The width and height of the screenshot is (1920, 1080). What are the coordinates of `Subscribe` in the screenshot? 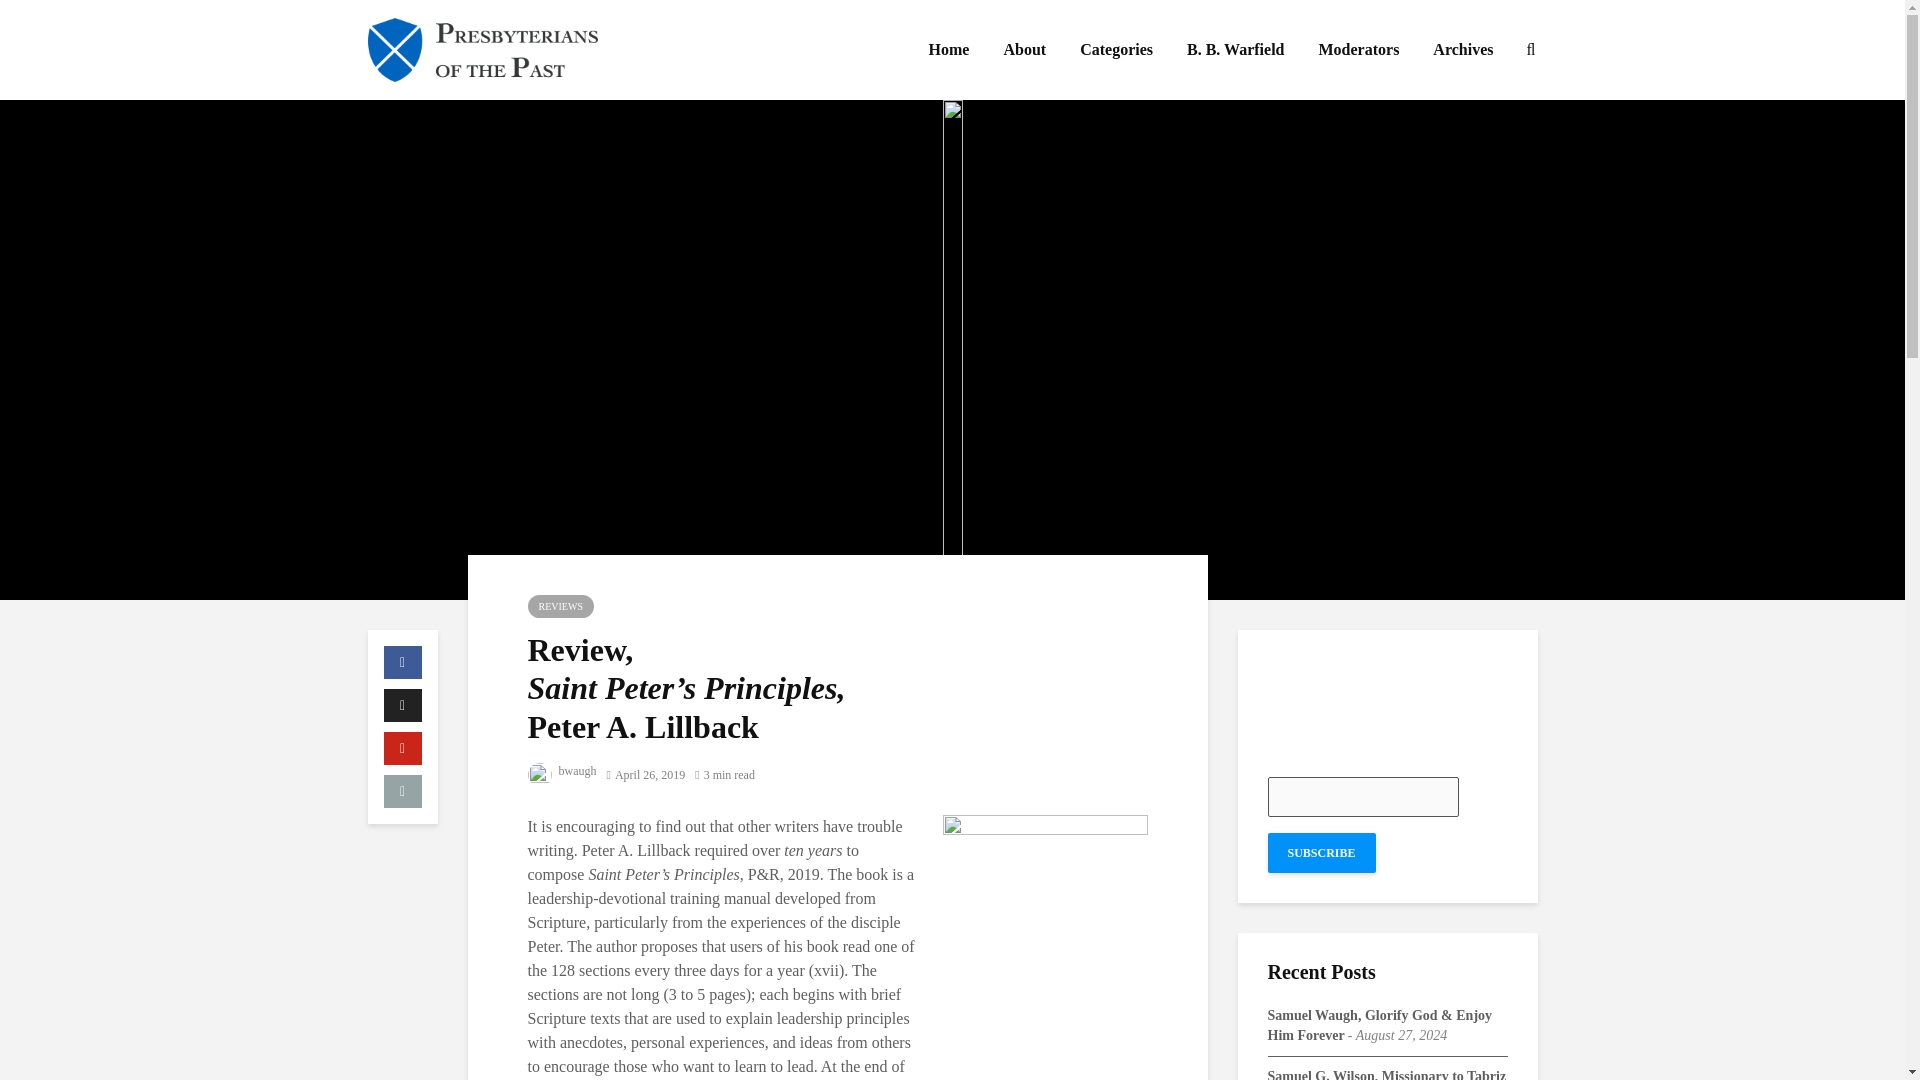 It's located at (1322, 852).